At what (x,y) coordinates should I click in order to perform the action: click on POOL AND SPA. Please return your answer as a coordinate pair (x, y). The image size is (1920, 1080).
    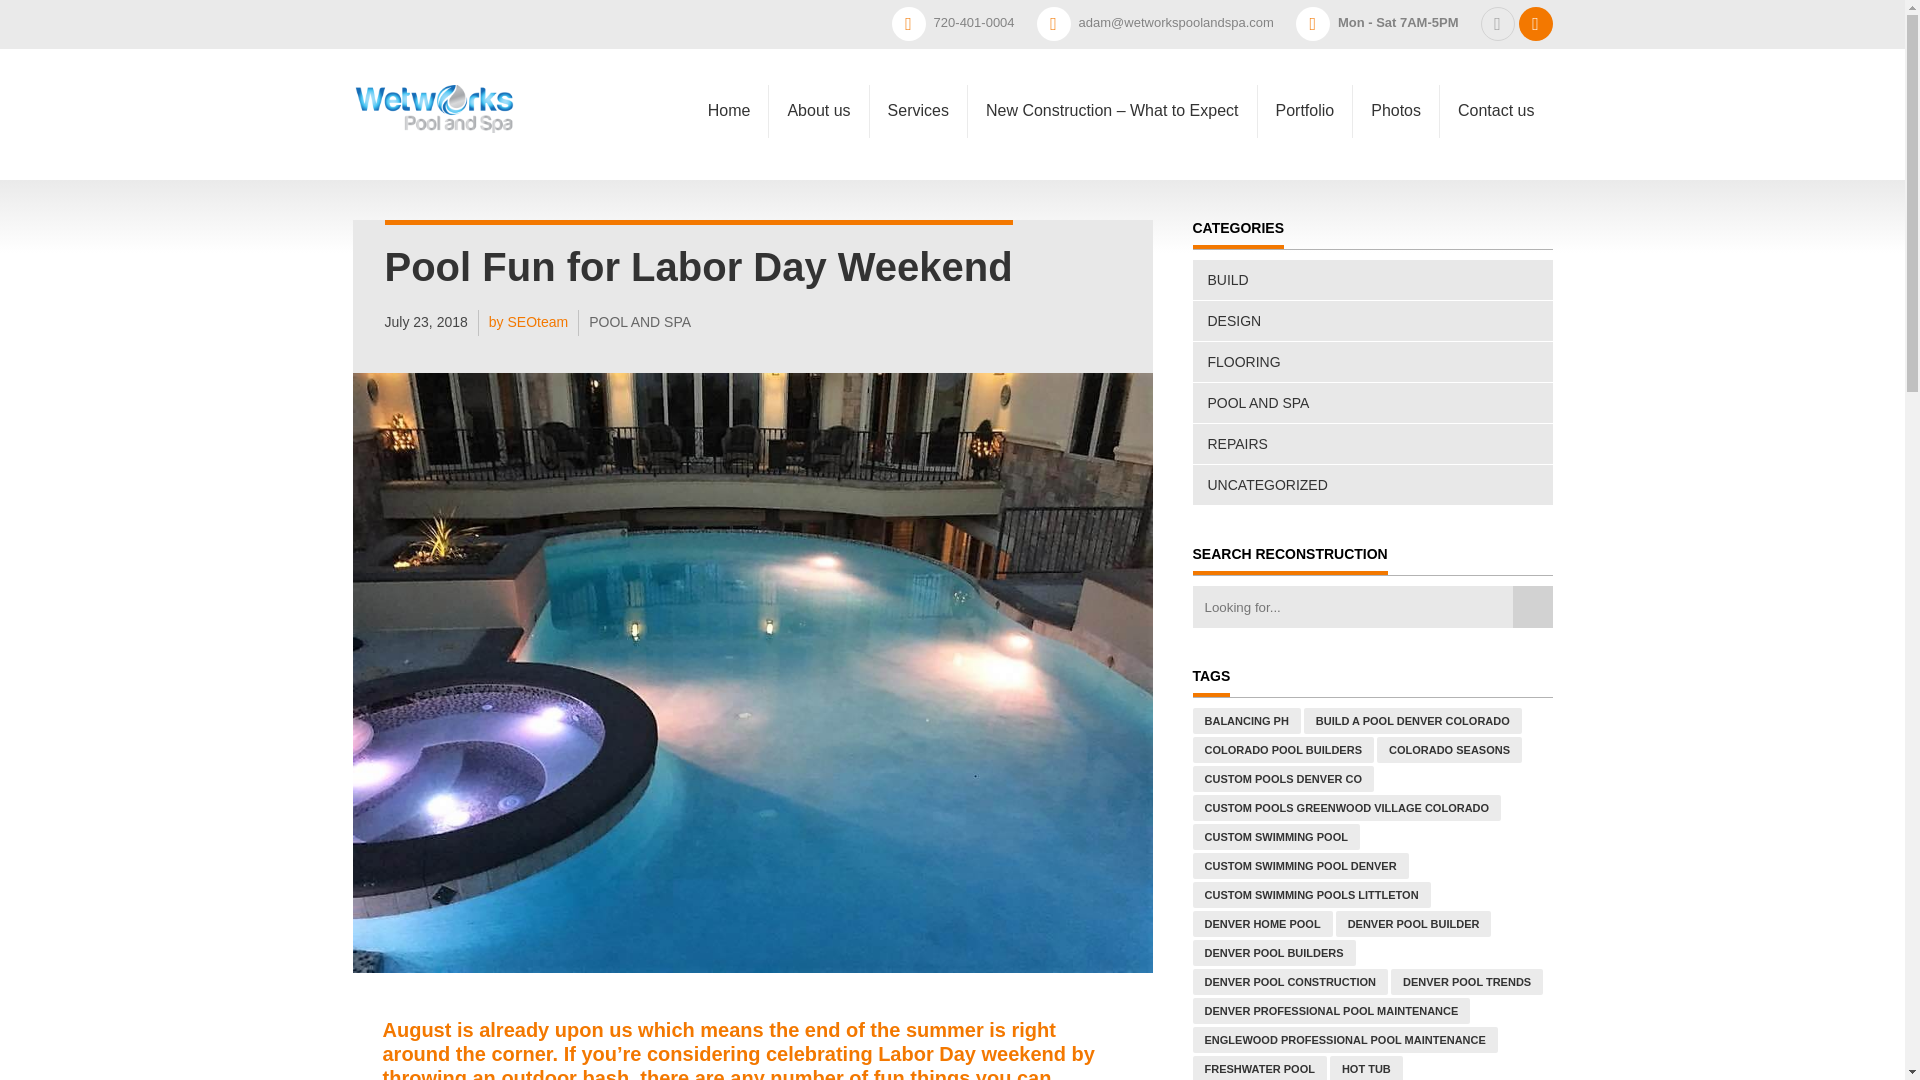
    Looking at the image, I should click on (630, 322).